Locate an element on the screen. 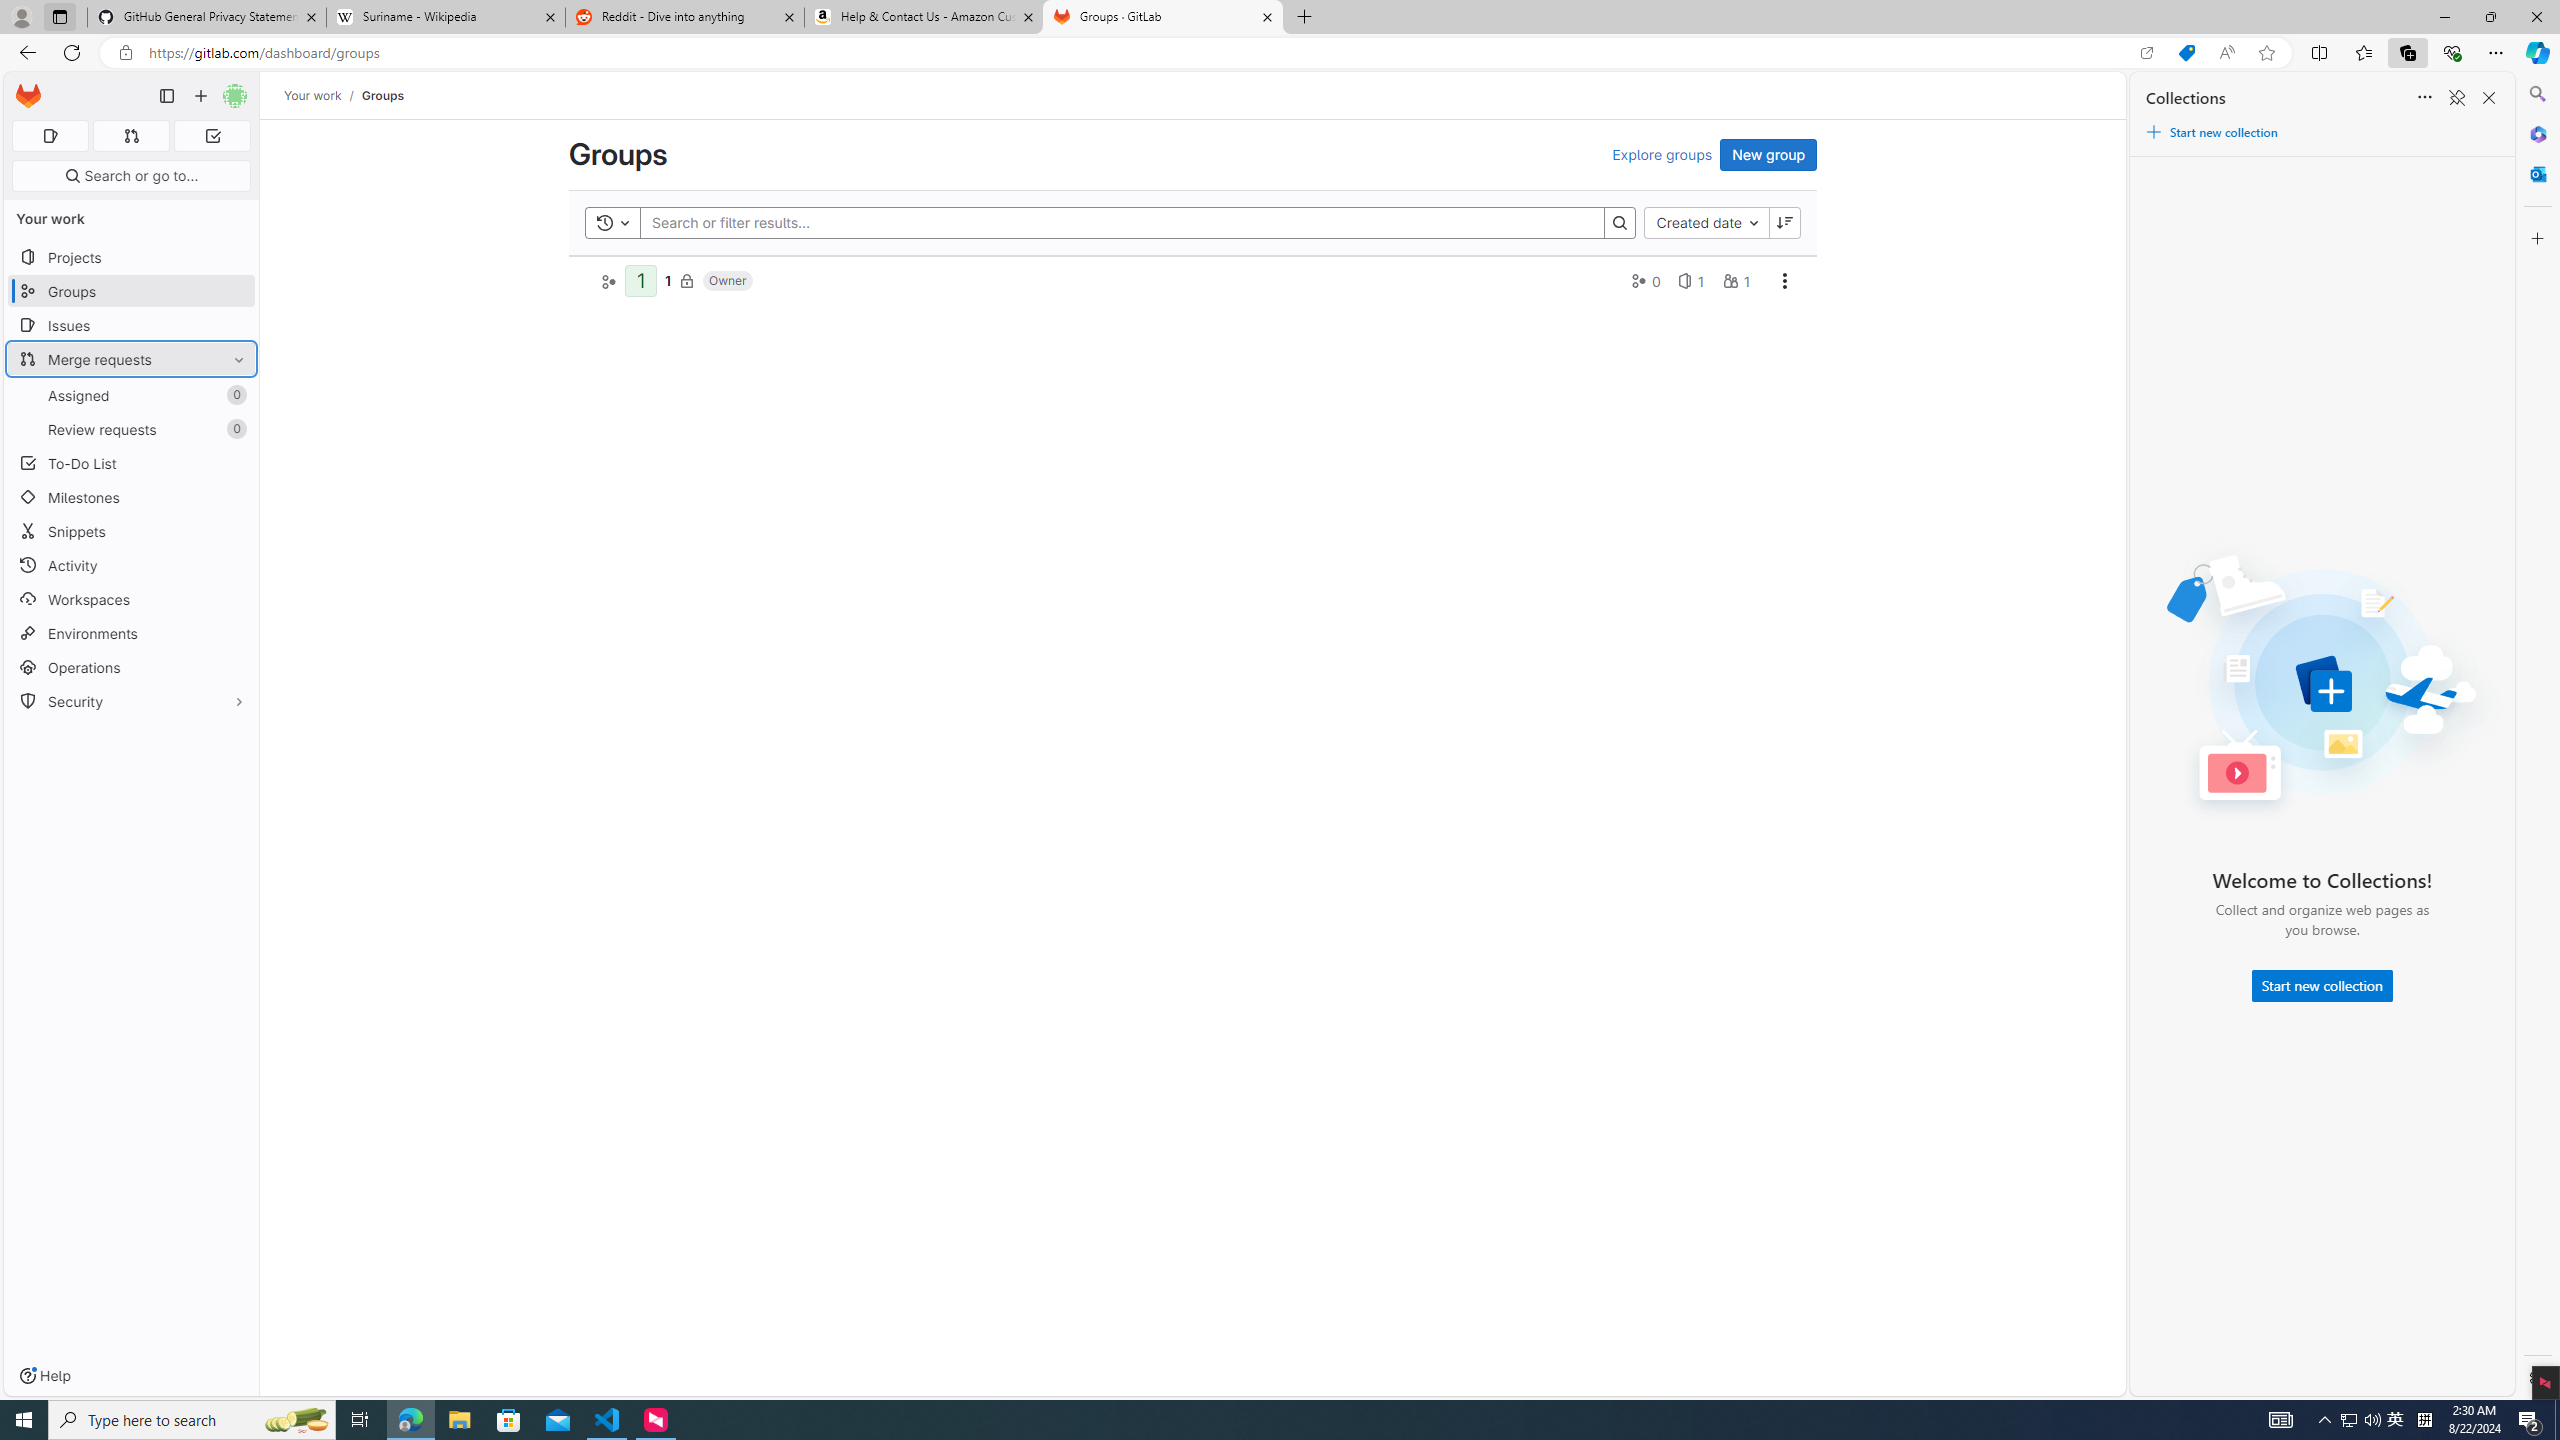  Explore groups is located at coordinates (1662, 154).